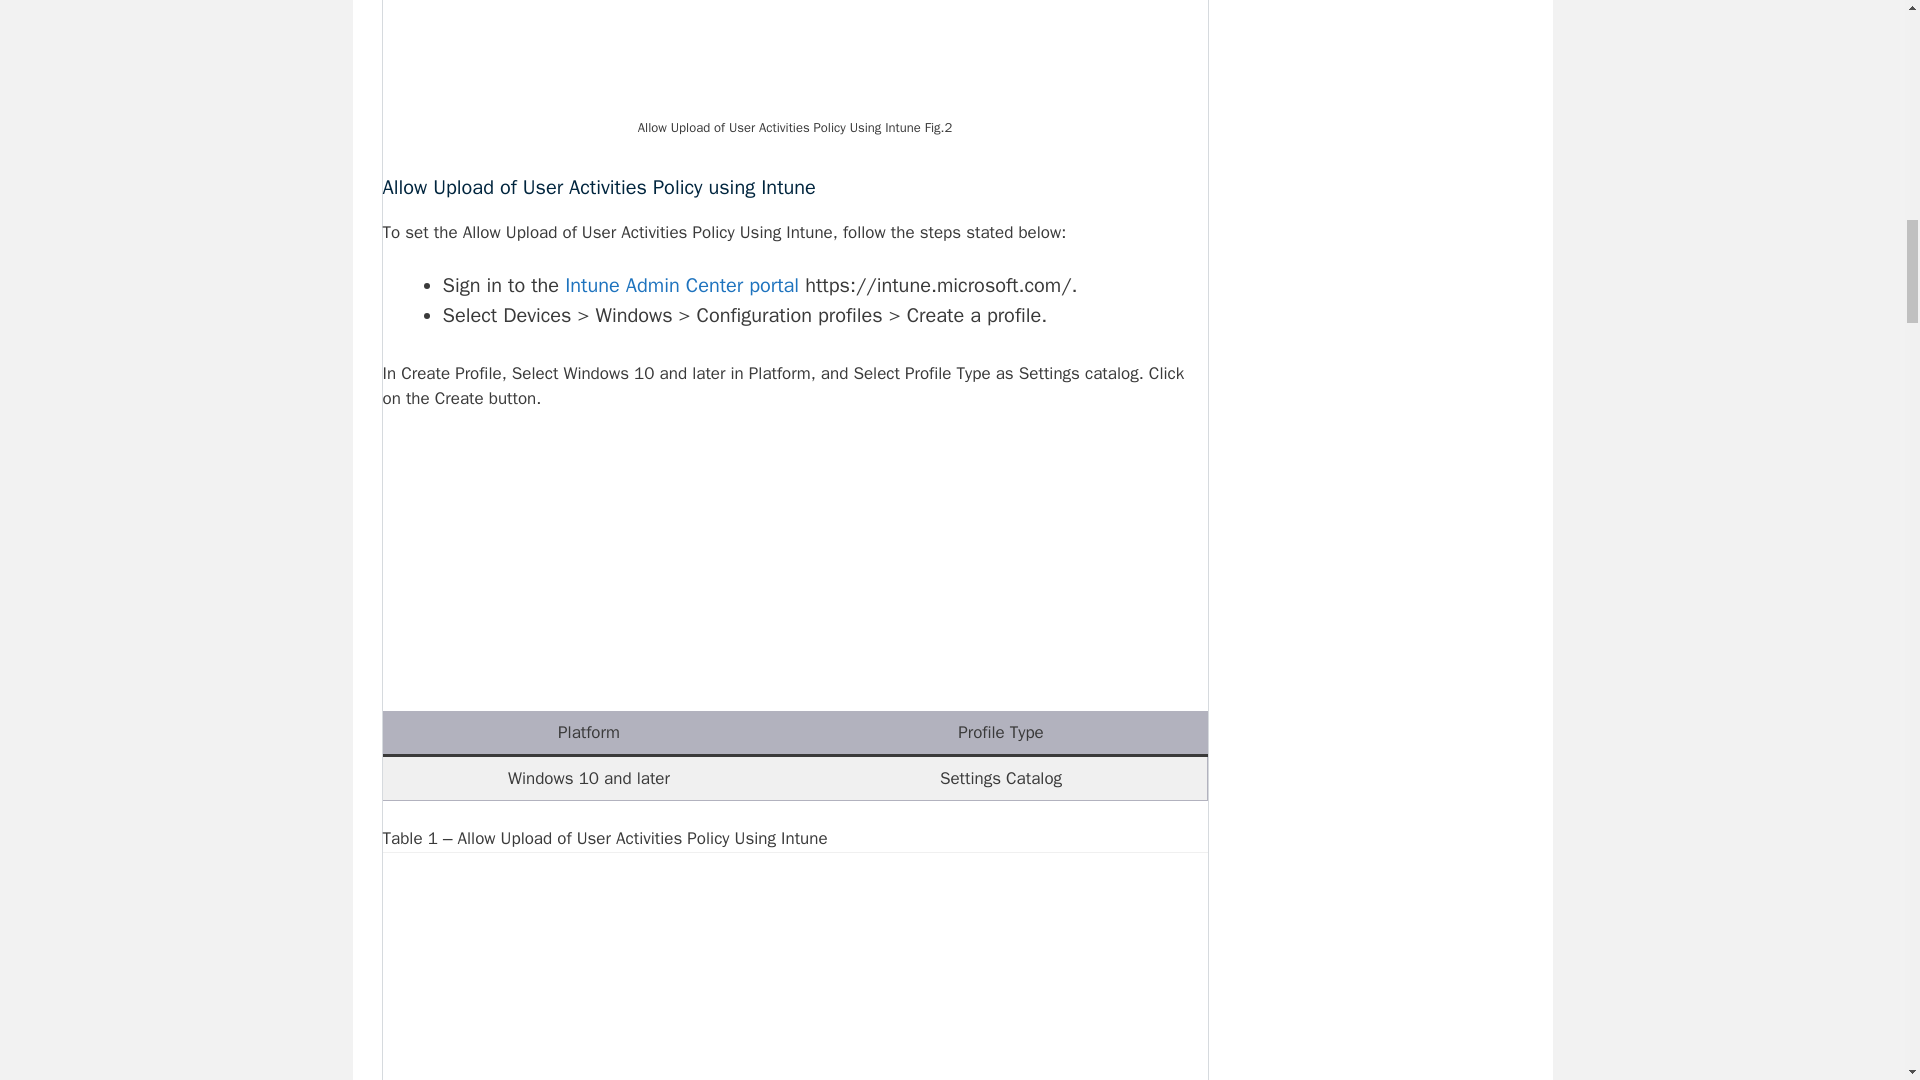 The width and height of the screenshot is (1920, 1080). What do you see at coordinates (794, 979) in the screenshot?
I see `Allow Upload of User Activities Policy using Intune 3` at bounding box center [794, 979].